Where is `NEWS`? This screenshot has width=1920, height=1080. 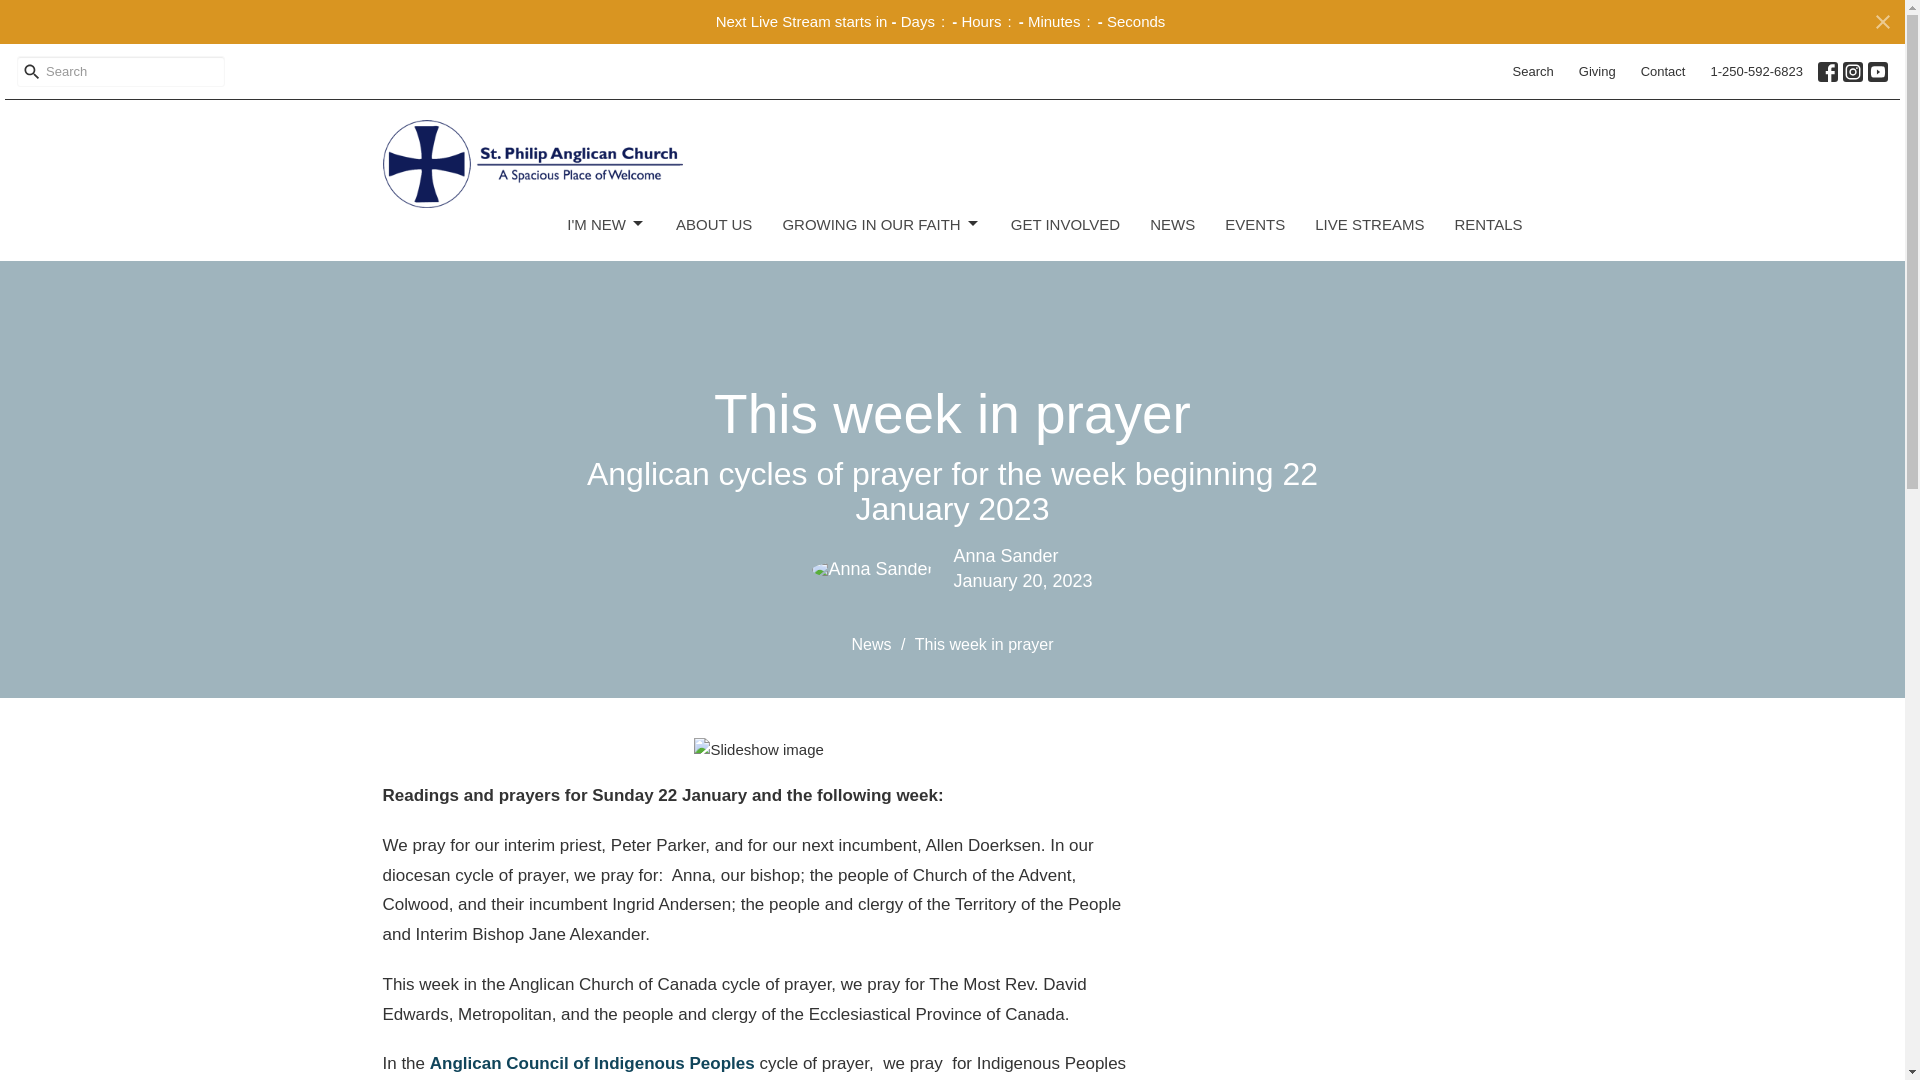 NEWS is located at coordinates (1172, 224).